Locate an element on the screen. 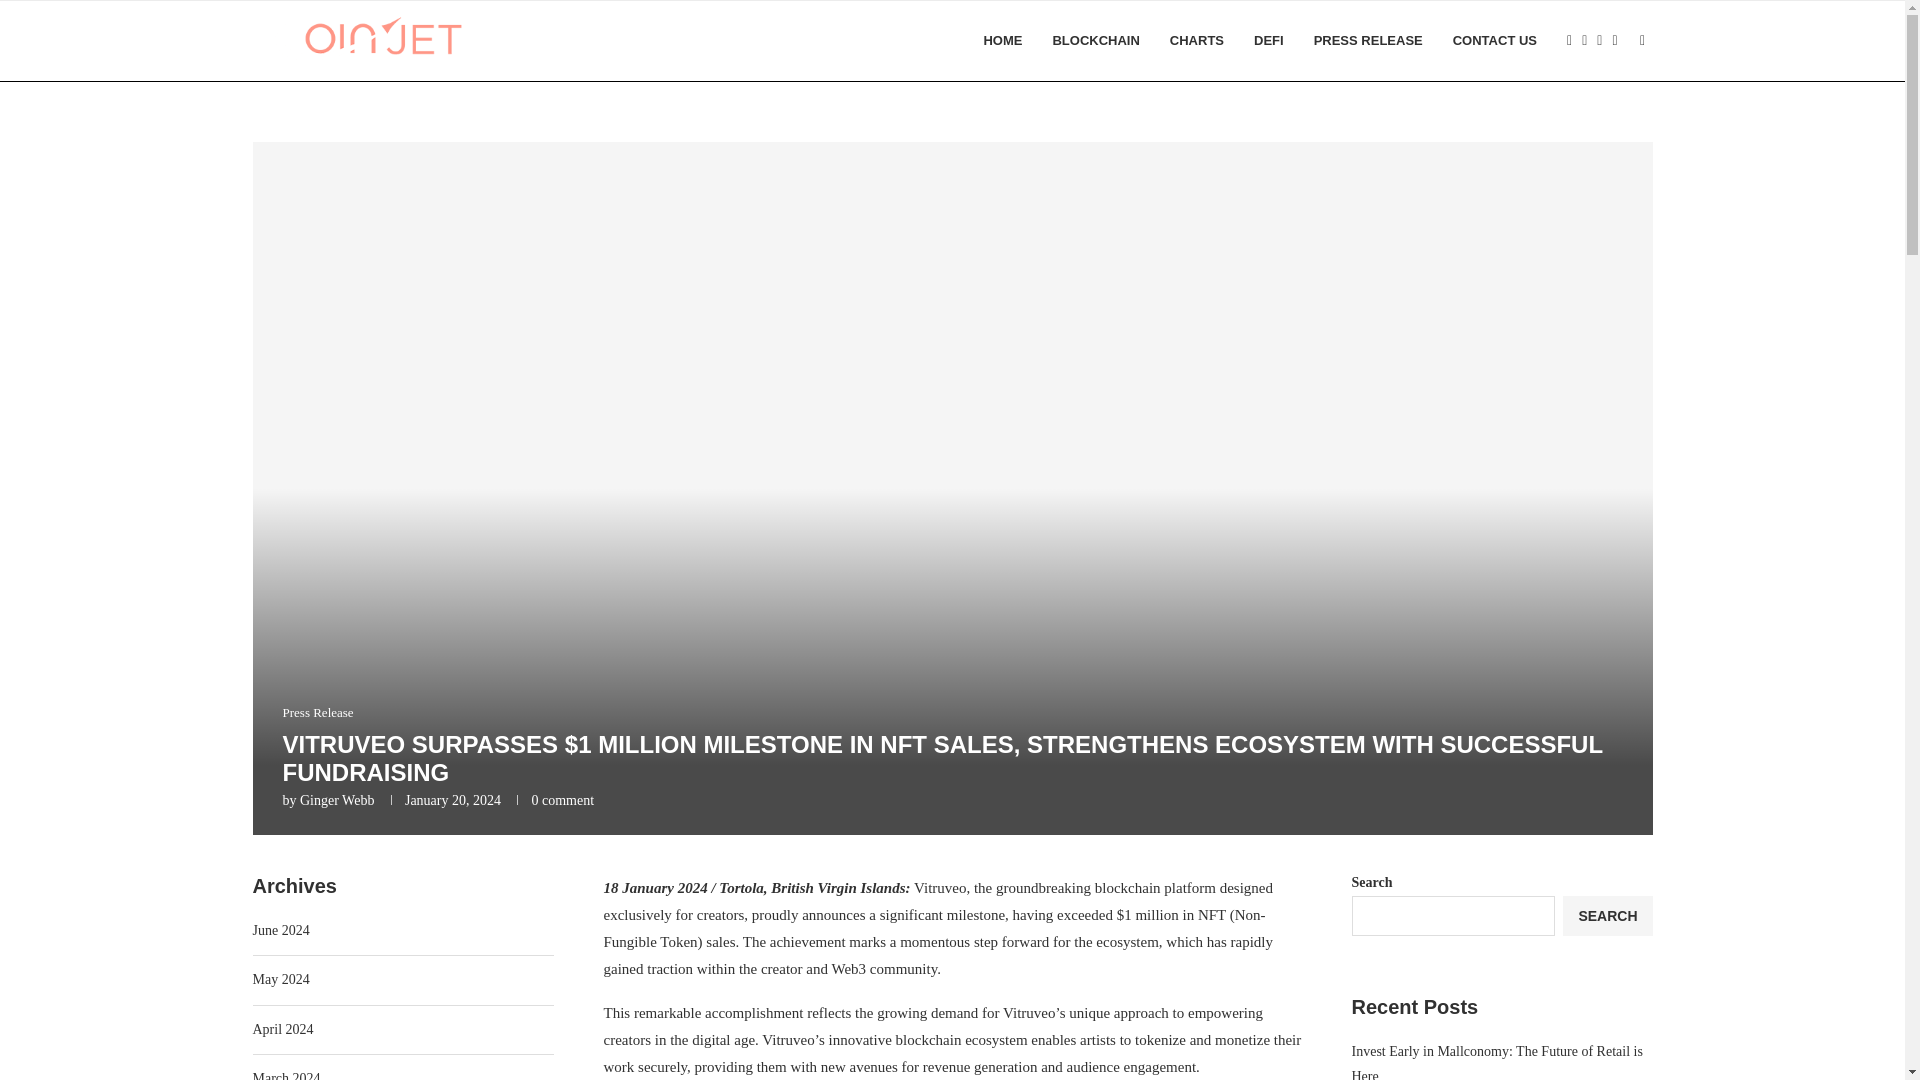 This screenshot has height=1080, width=1920. Ginger Webb is located at coordinates (336, 800).